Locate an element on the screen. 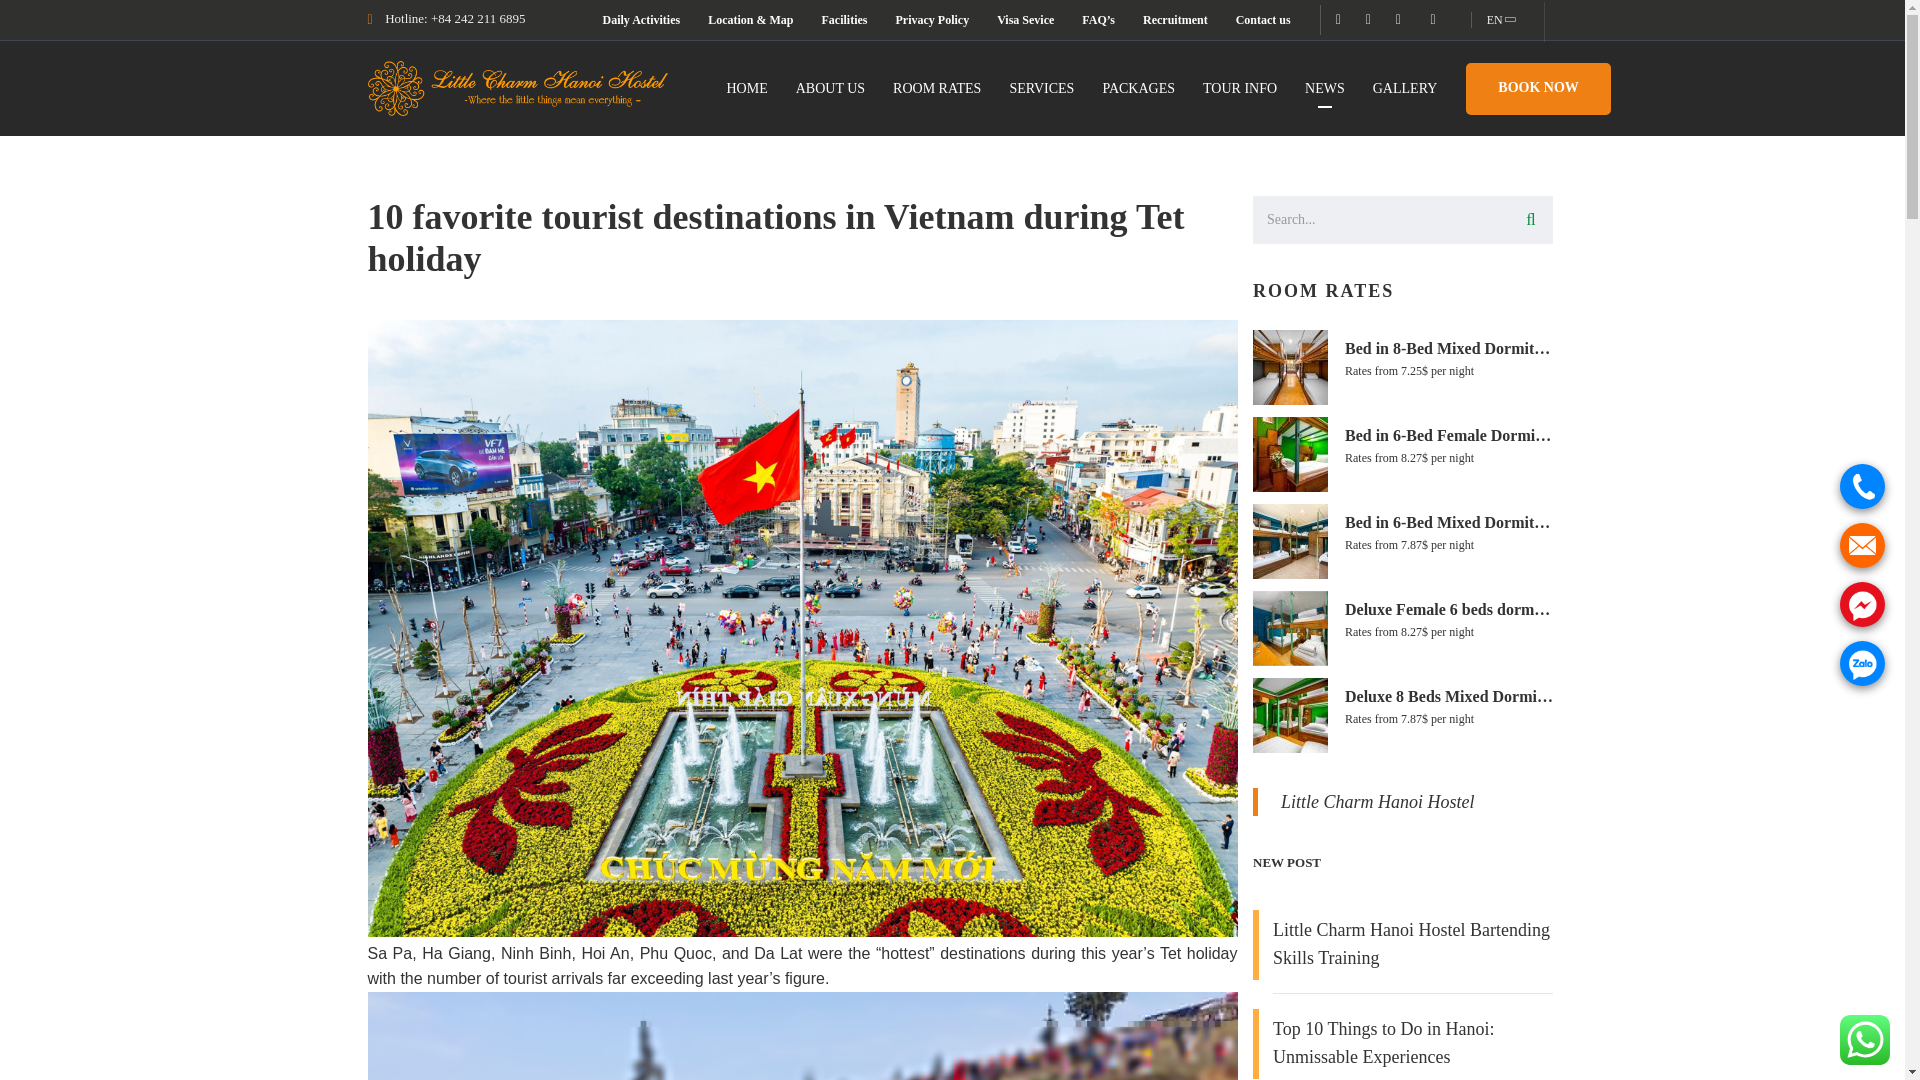  Bed in 6-Bed Mixed Dormitory Room is located at coordinates (1401, 520).